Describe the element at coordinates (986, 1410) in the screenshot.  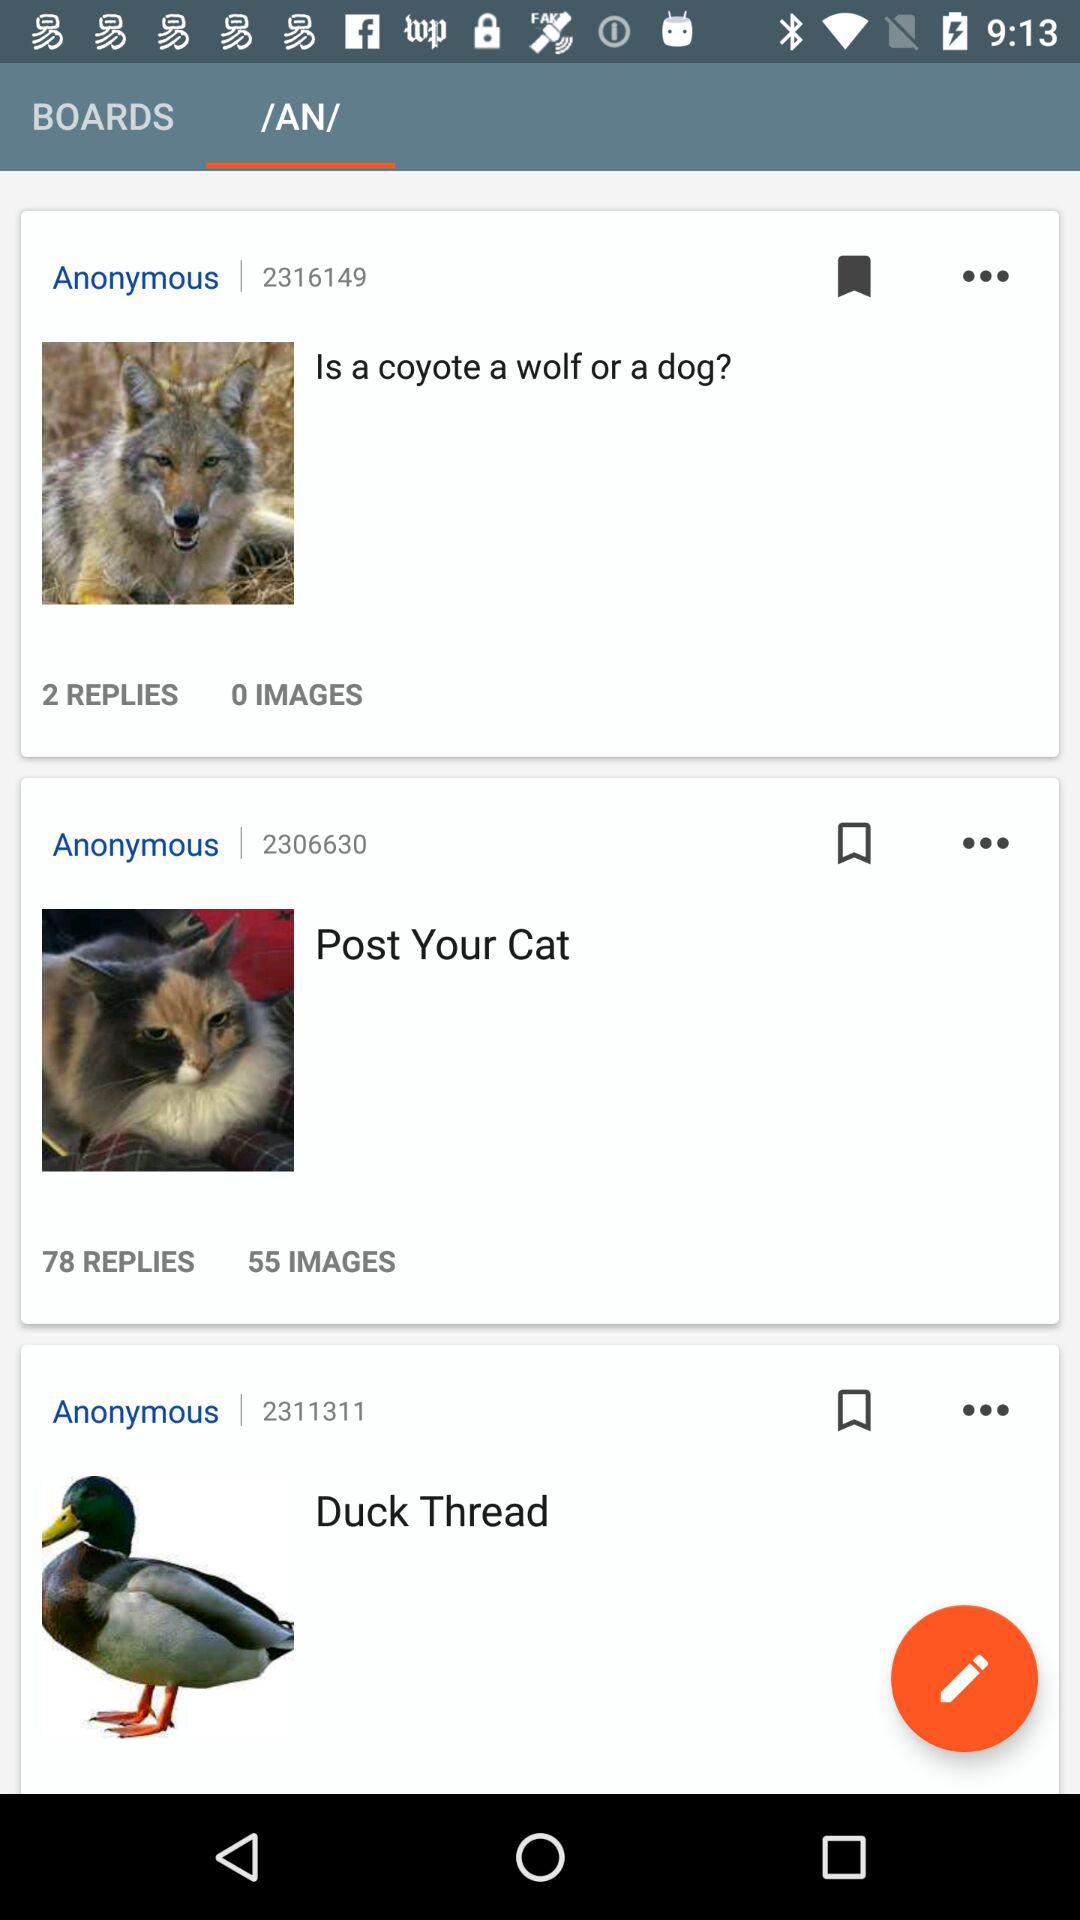
I see `click on more button in third option at bottom` at that location.